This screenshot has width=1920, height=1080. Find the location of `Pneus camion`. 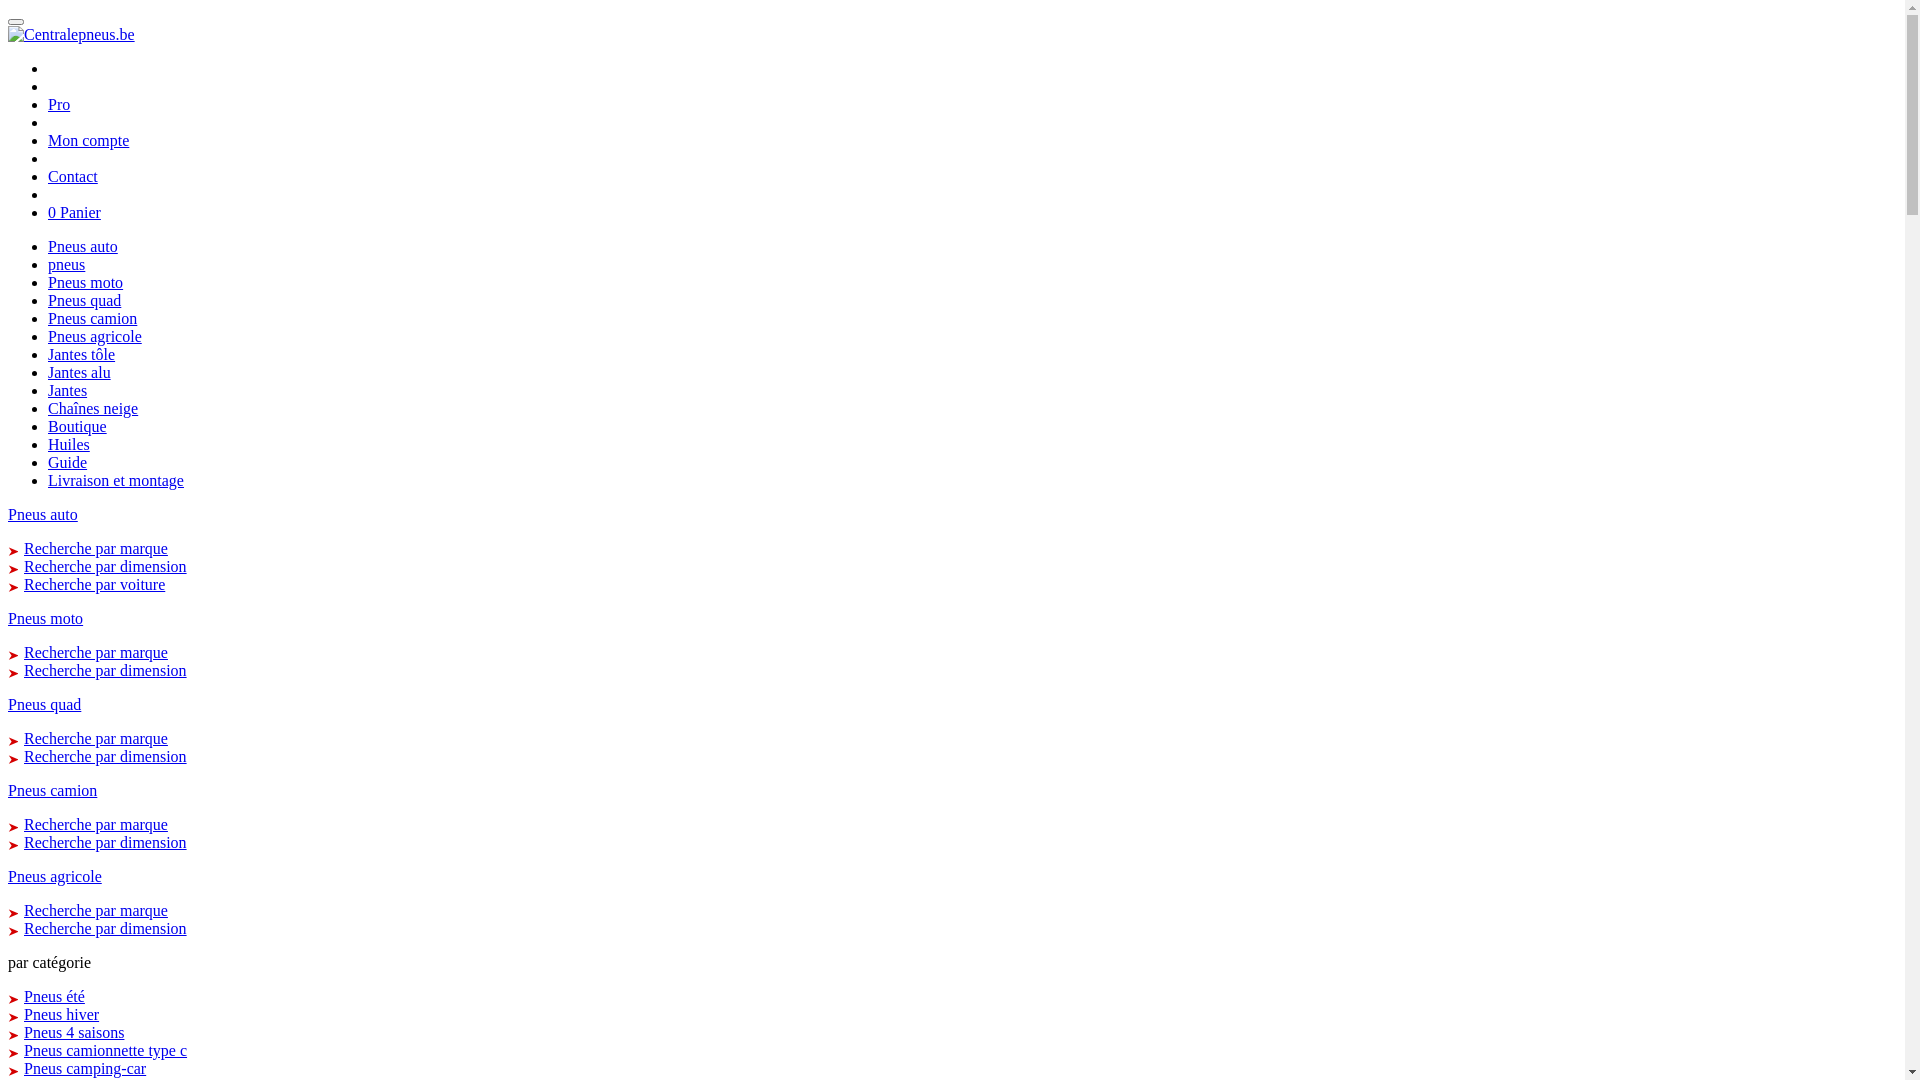

Pneus camion is located at coordinates (92, 318).